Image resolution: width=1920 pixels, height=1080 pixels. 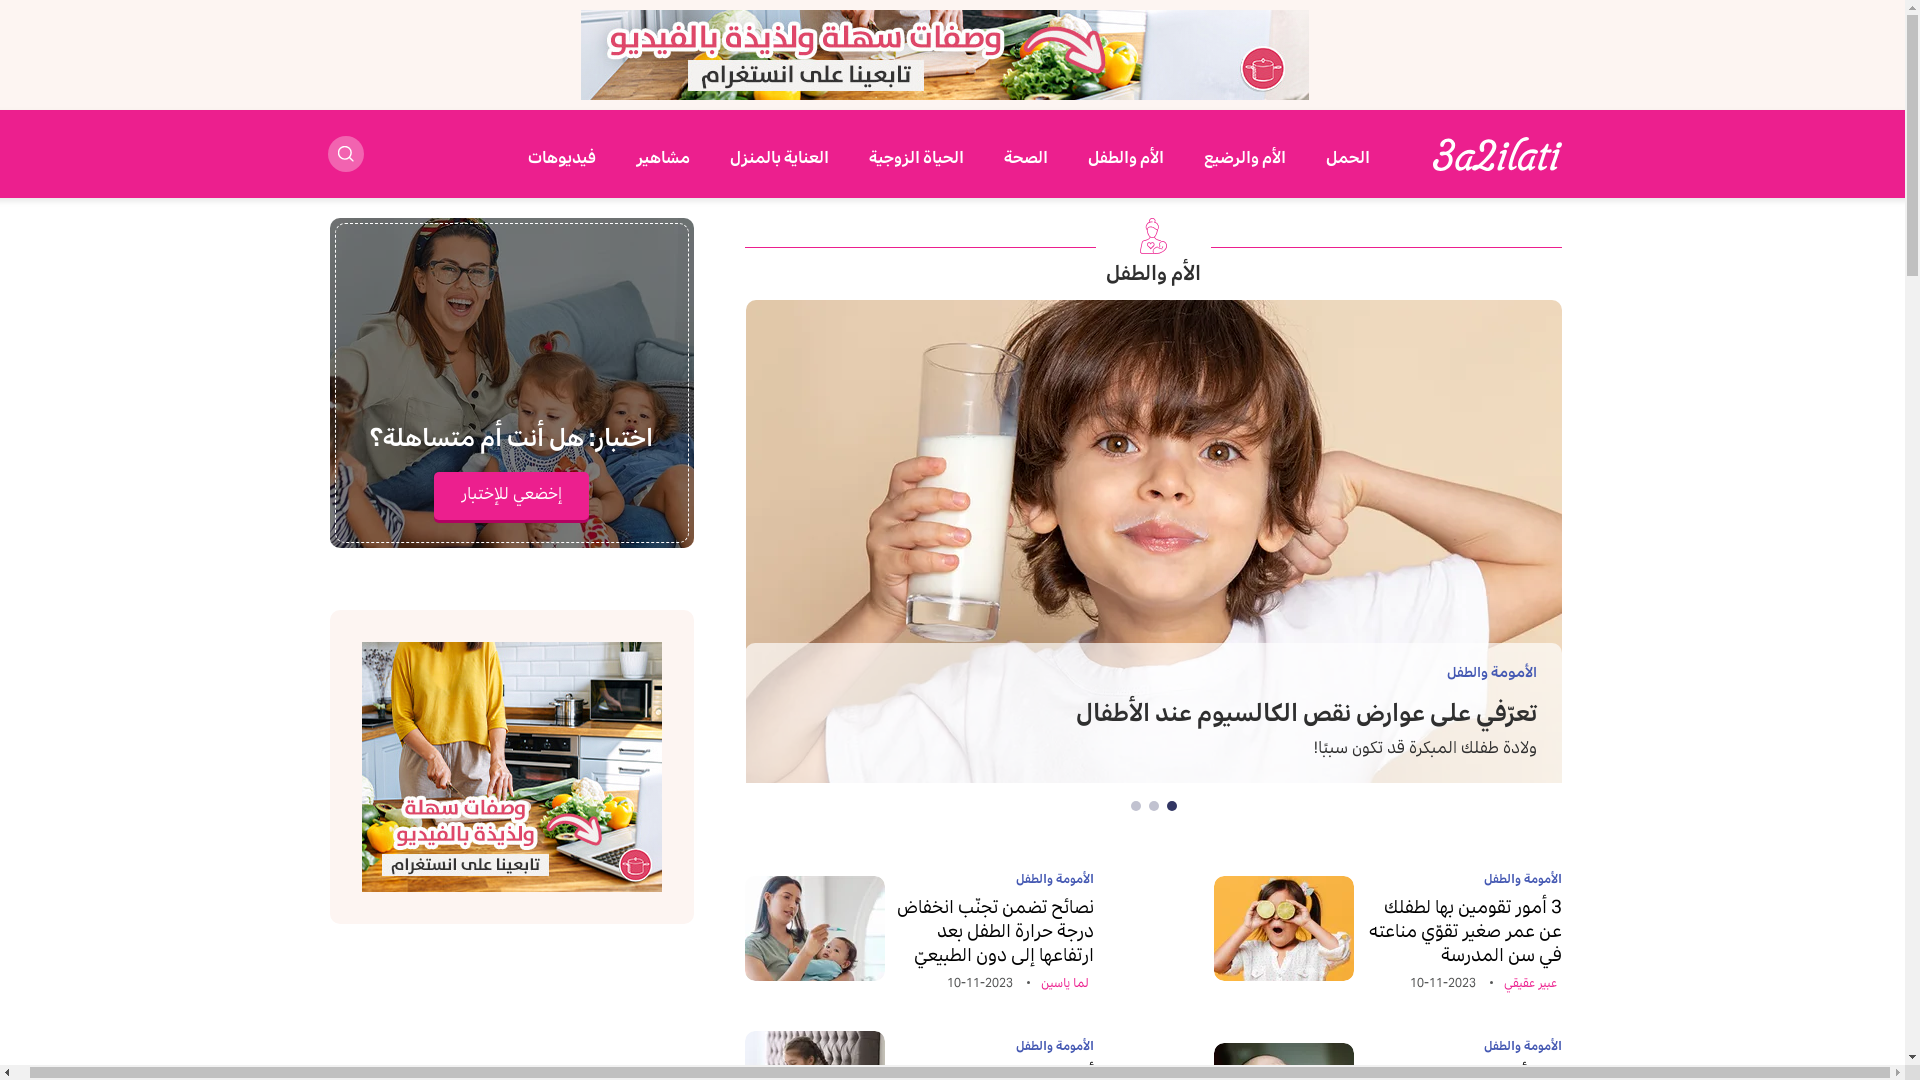 What do you see at coordinates (1172, 806) in the screenshot?
I see `1` at bounding box center [1172, 806].